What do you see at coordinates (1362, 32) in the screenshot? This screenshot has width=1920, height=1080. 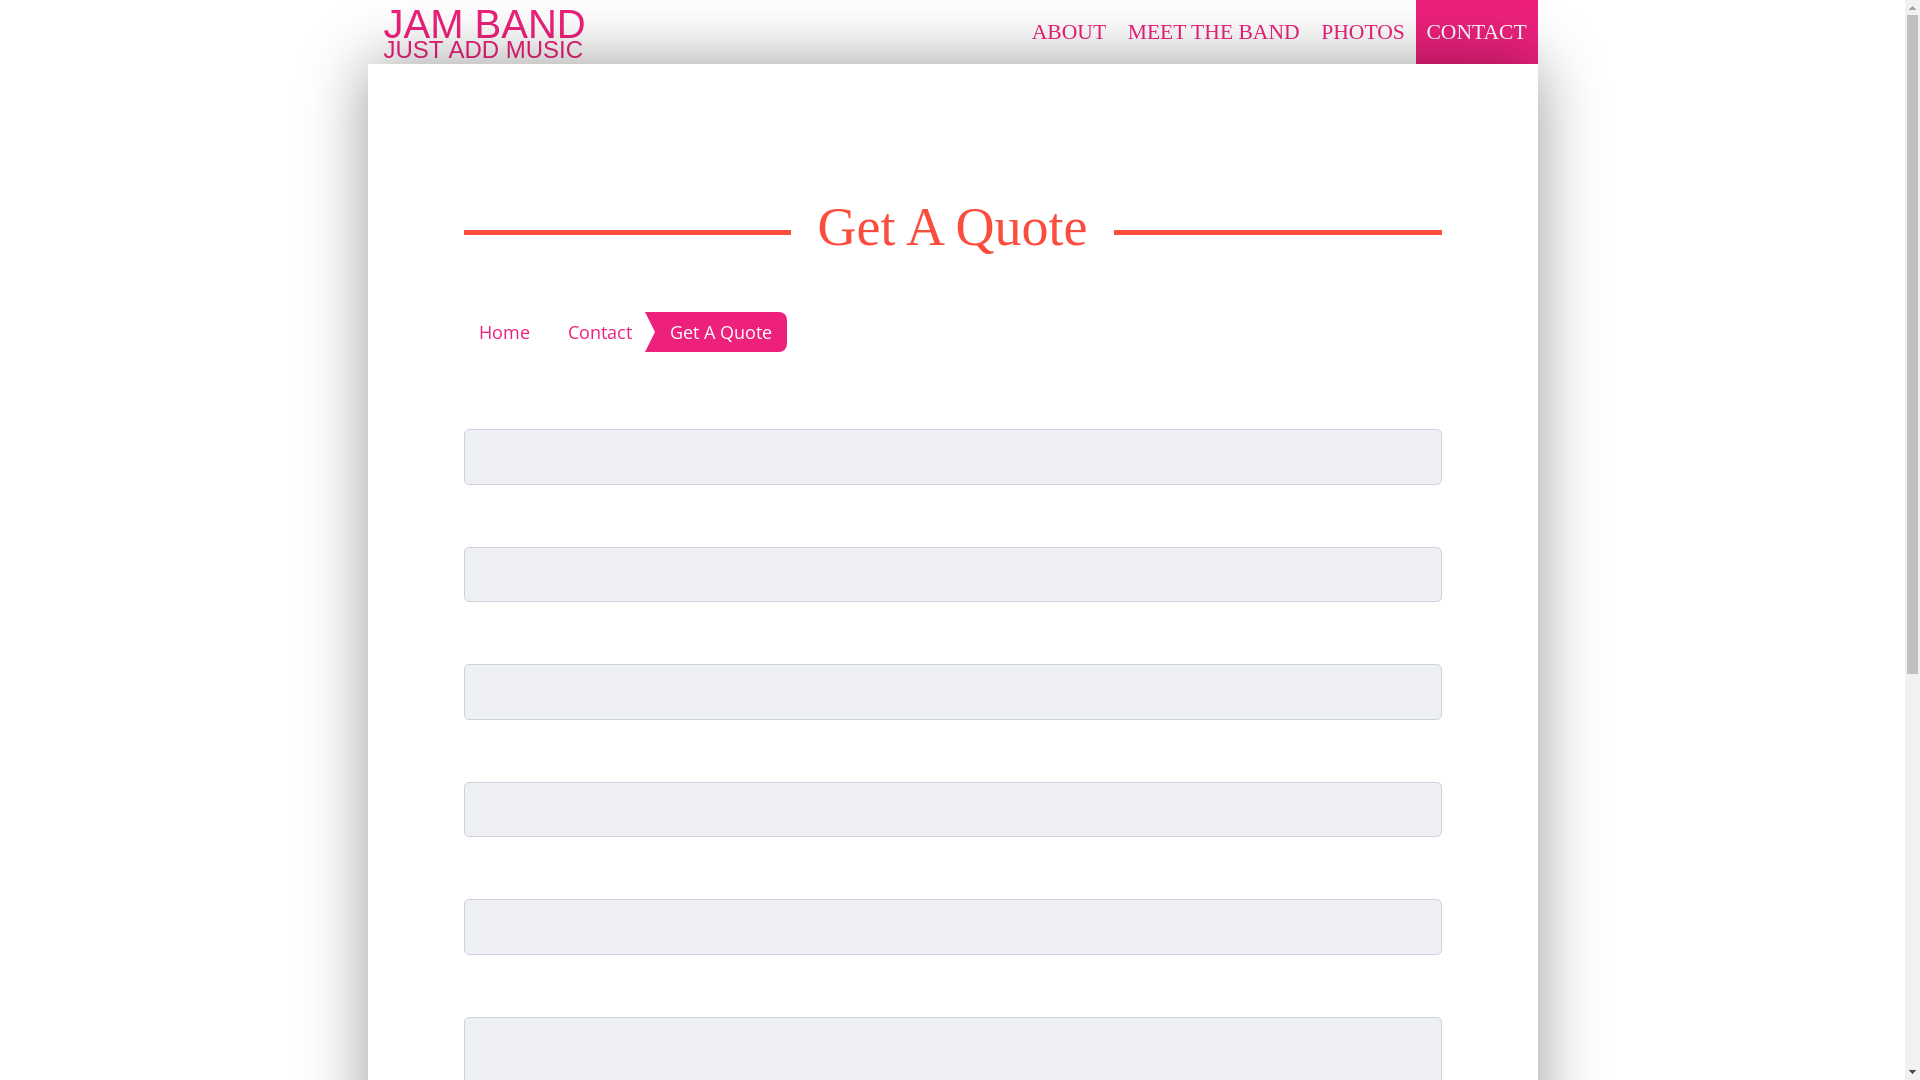 I see `PHOTOS` at bounding box center [1362, 32].